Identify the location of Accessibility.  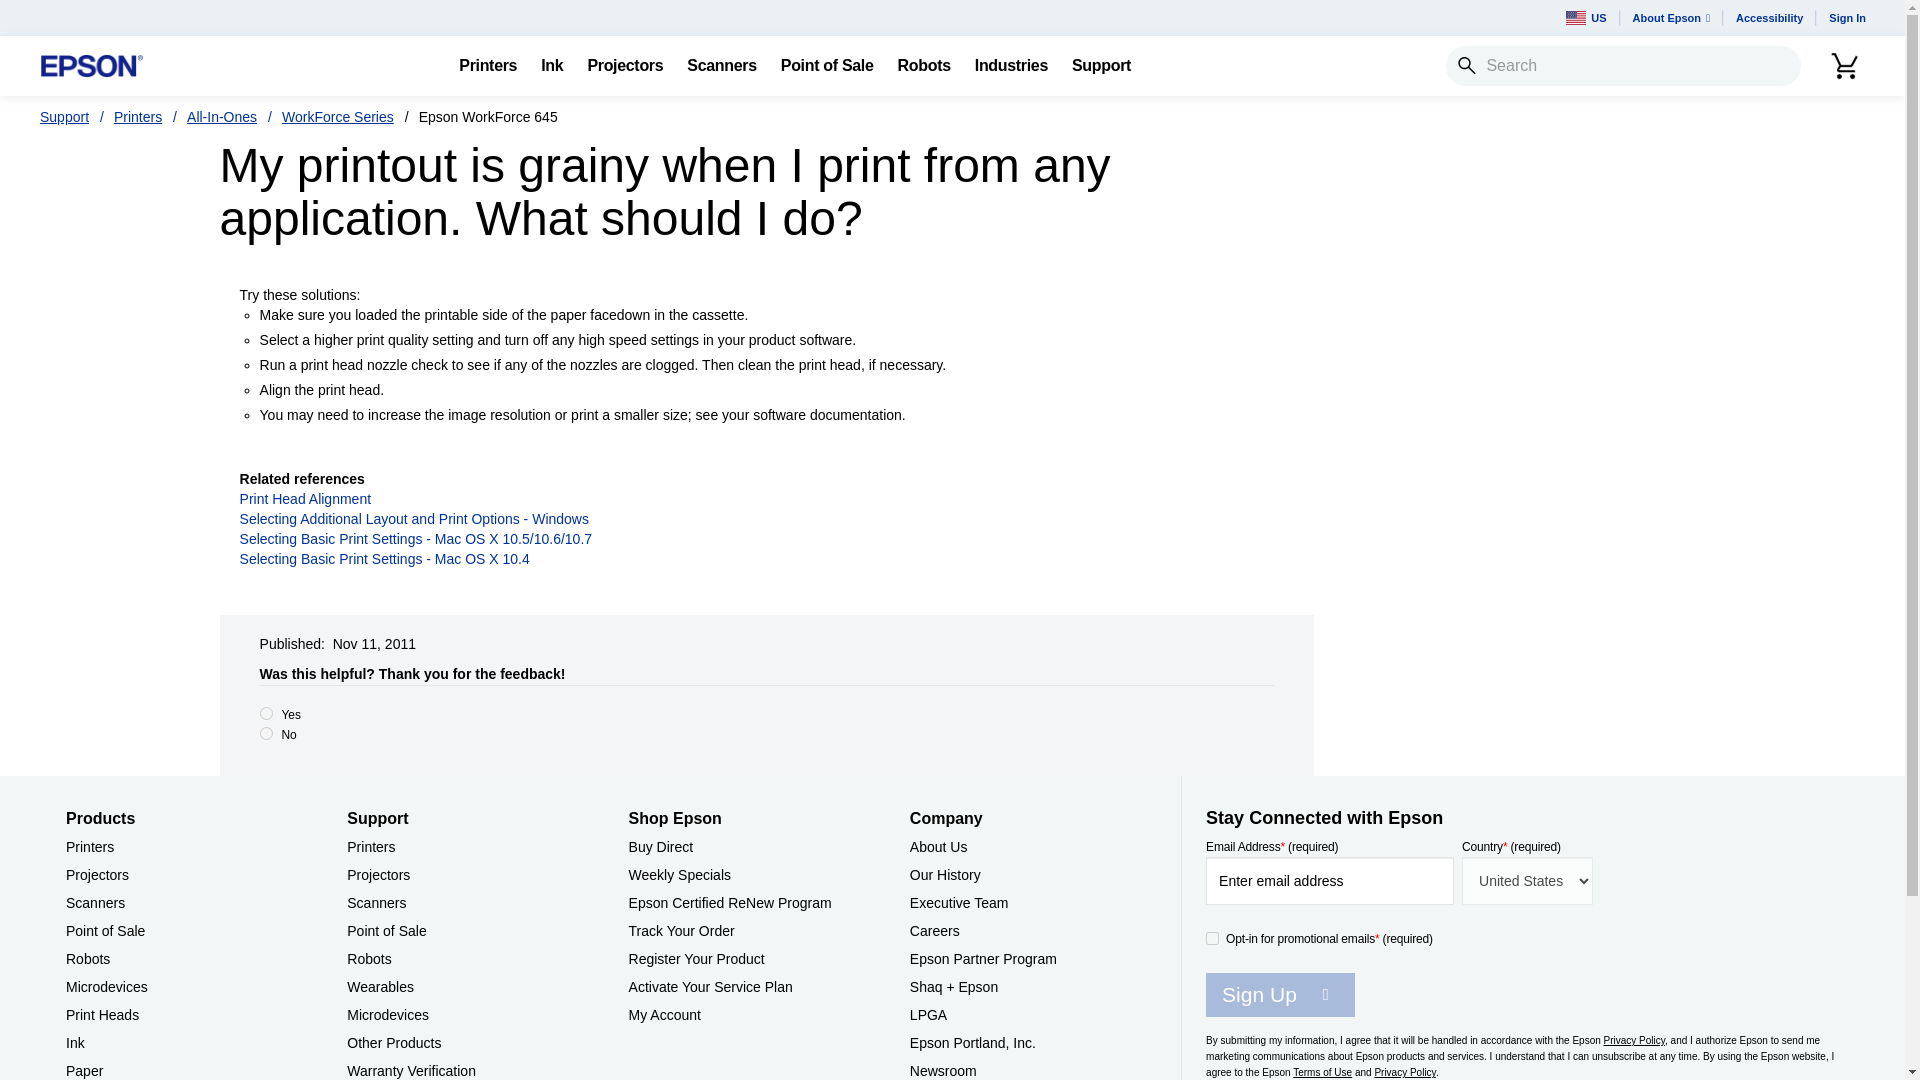
(1769, 18).